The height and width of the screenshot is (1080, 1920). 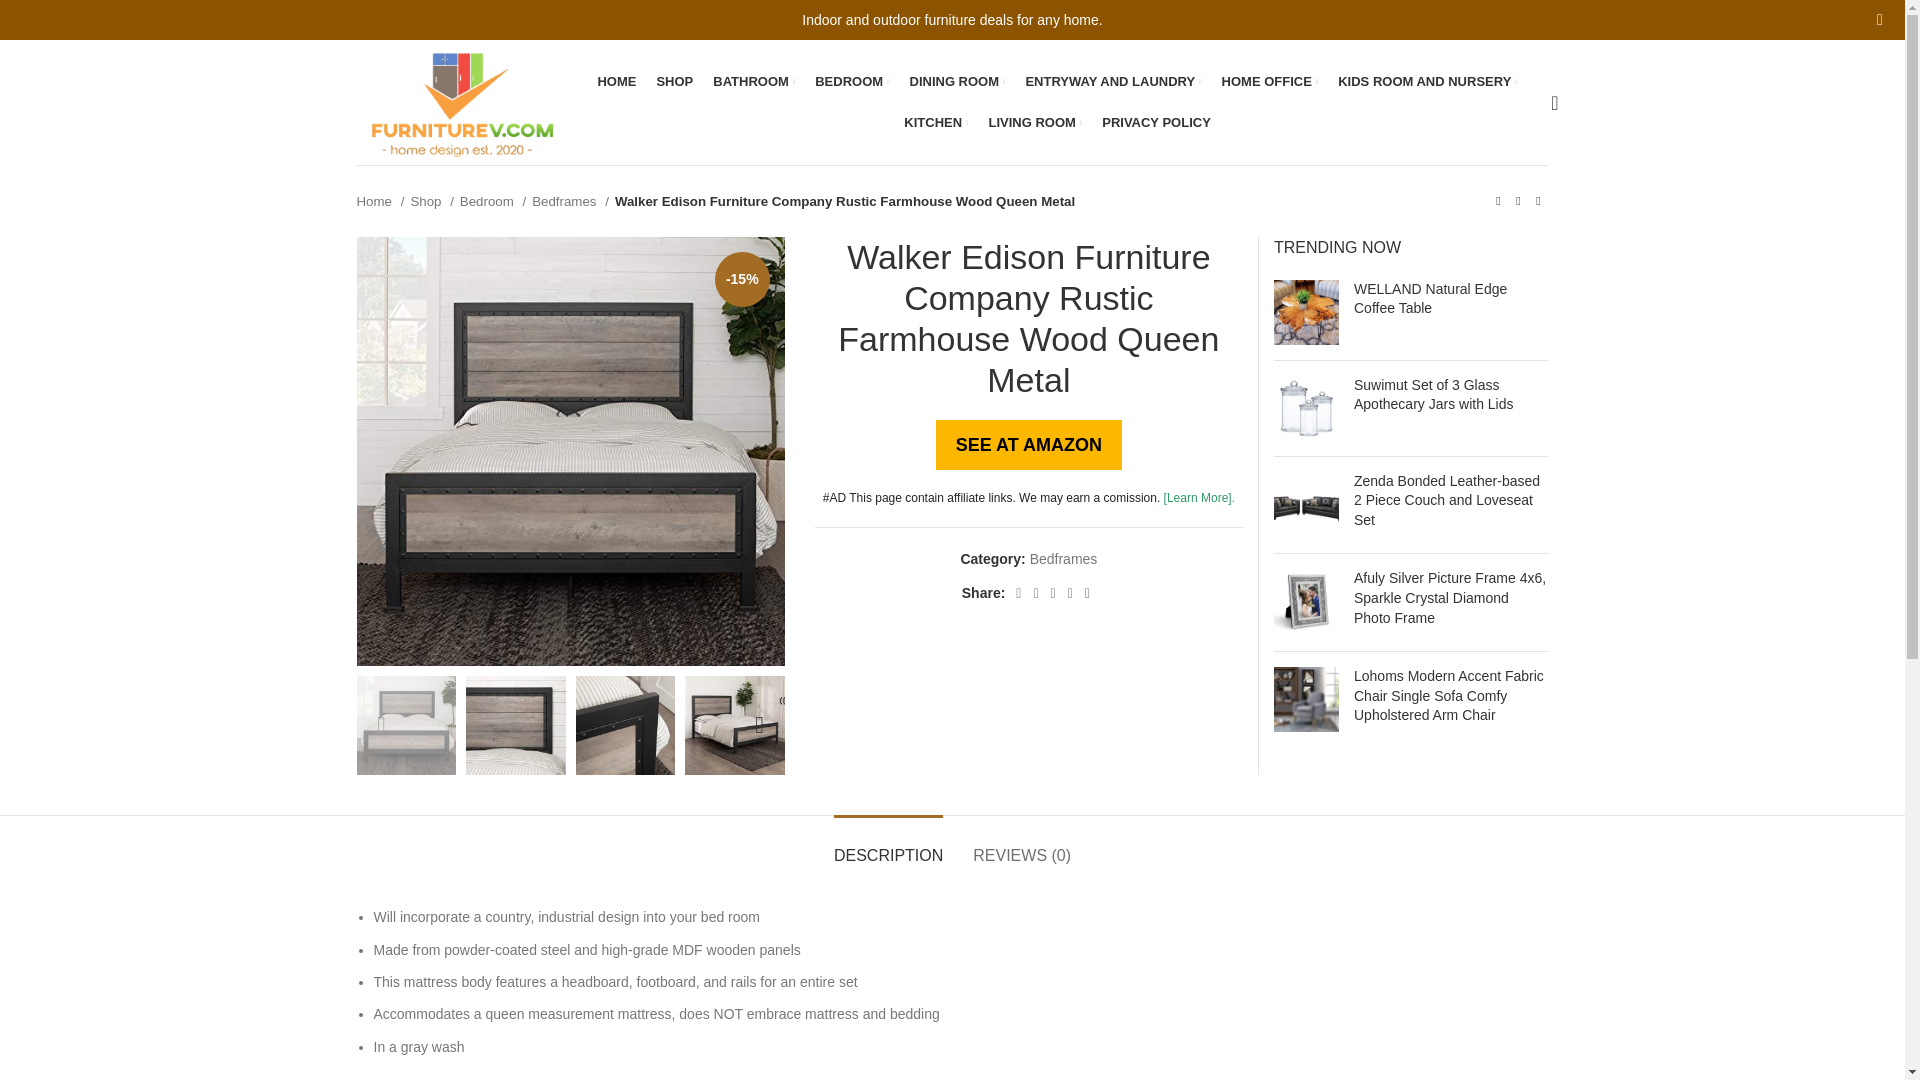 What do you see at coordinates (753, 81) in the screenshot?
I see `BATHROOM` at bounding box center [753, 81].